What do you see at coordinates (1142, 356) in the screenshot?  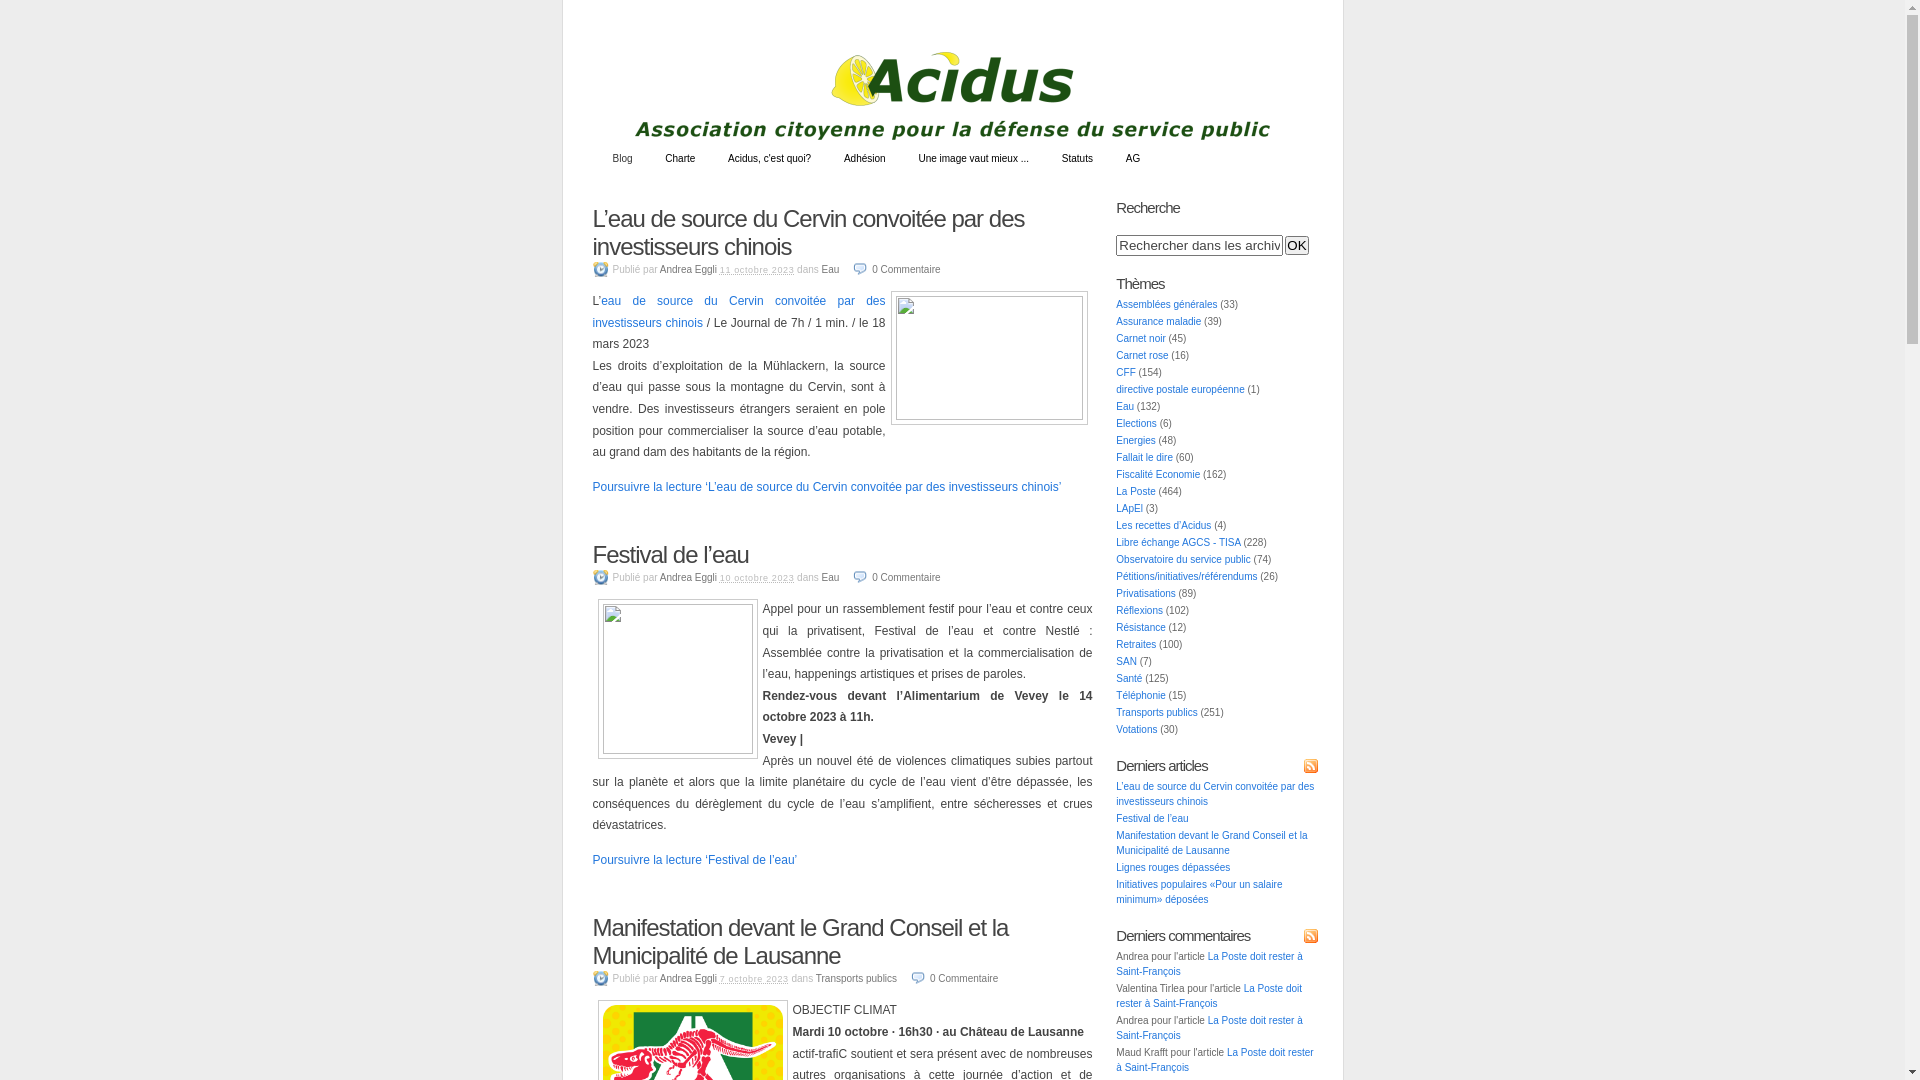 I see `Carnet rose` at bounding box center [1142, 356].